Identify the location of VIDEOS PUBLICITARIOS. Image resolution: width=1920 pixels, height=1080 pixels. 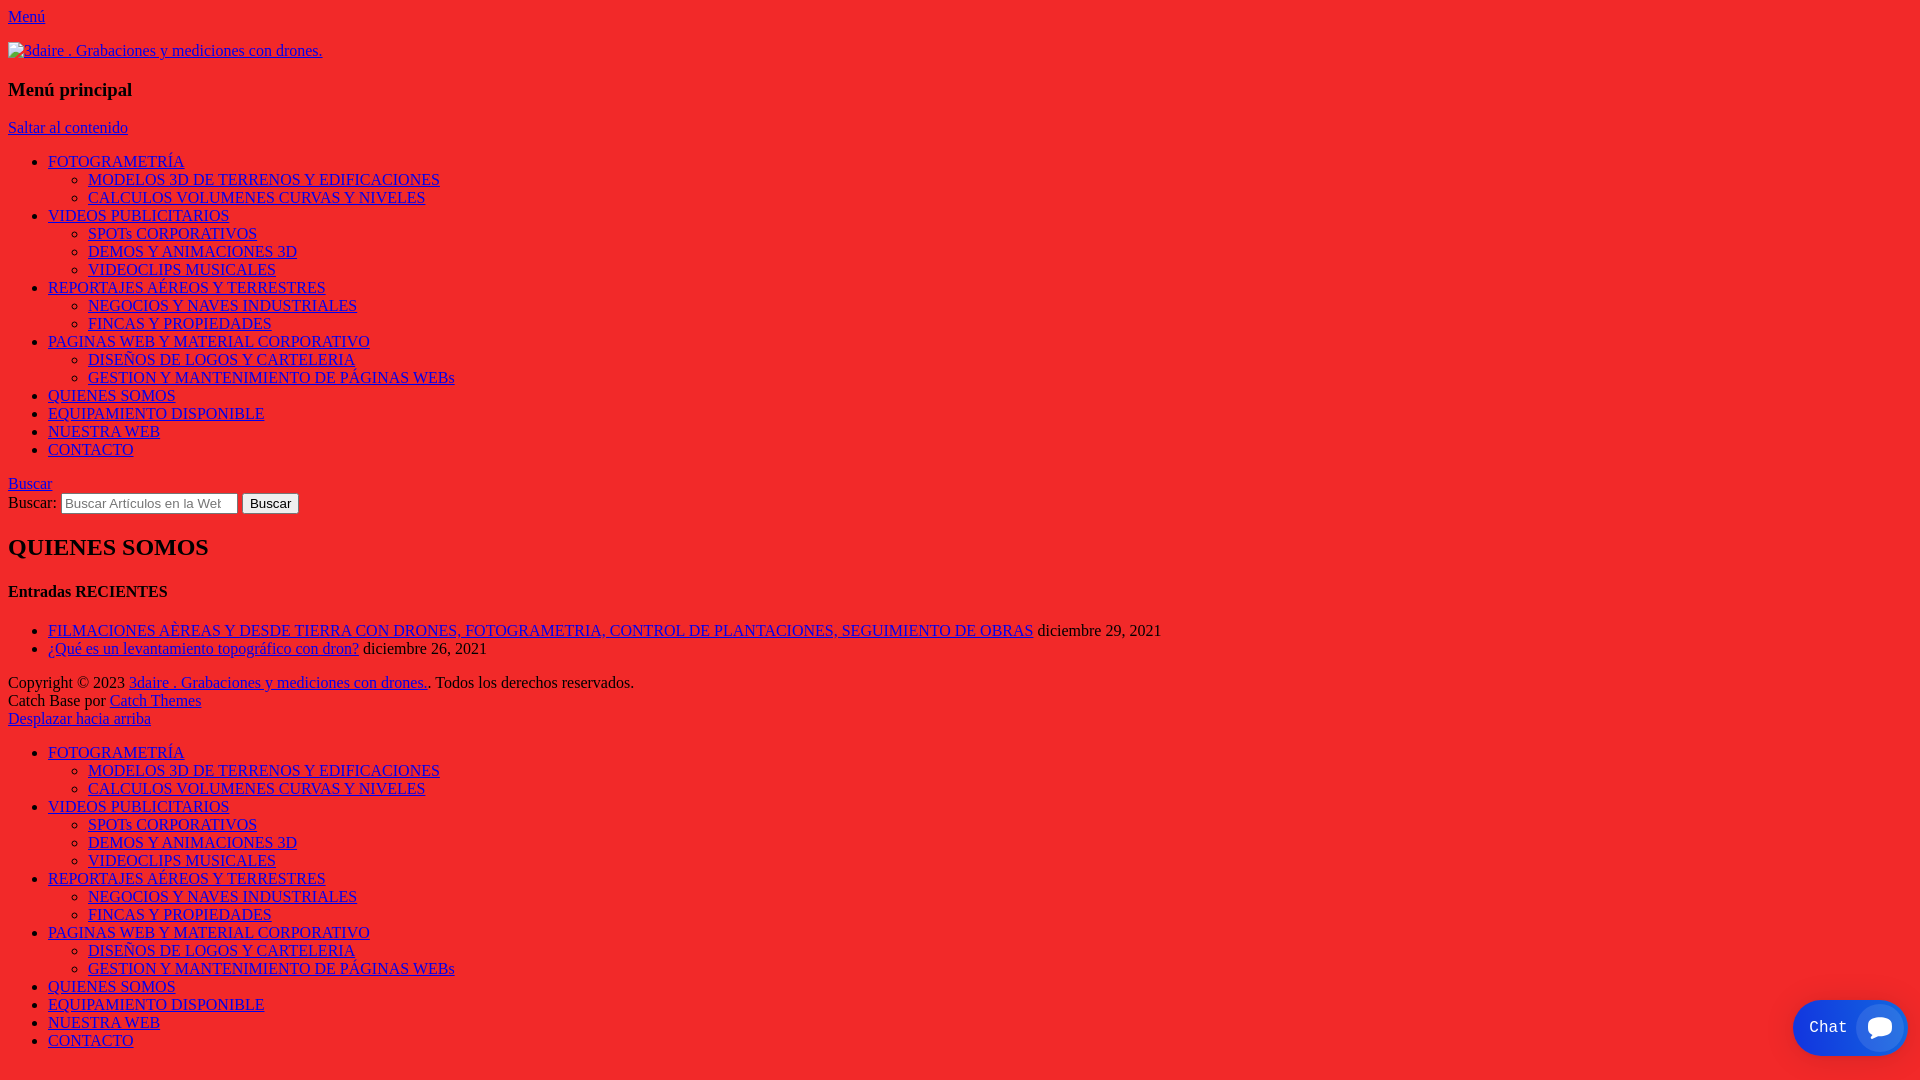
(138, 806).